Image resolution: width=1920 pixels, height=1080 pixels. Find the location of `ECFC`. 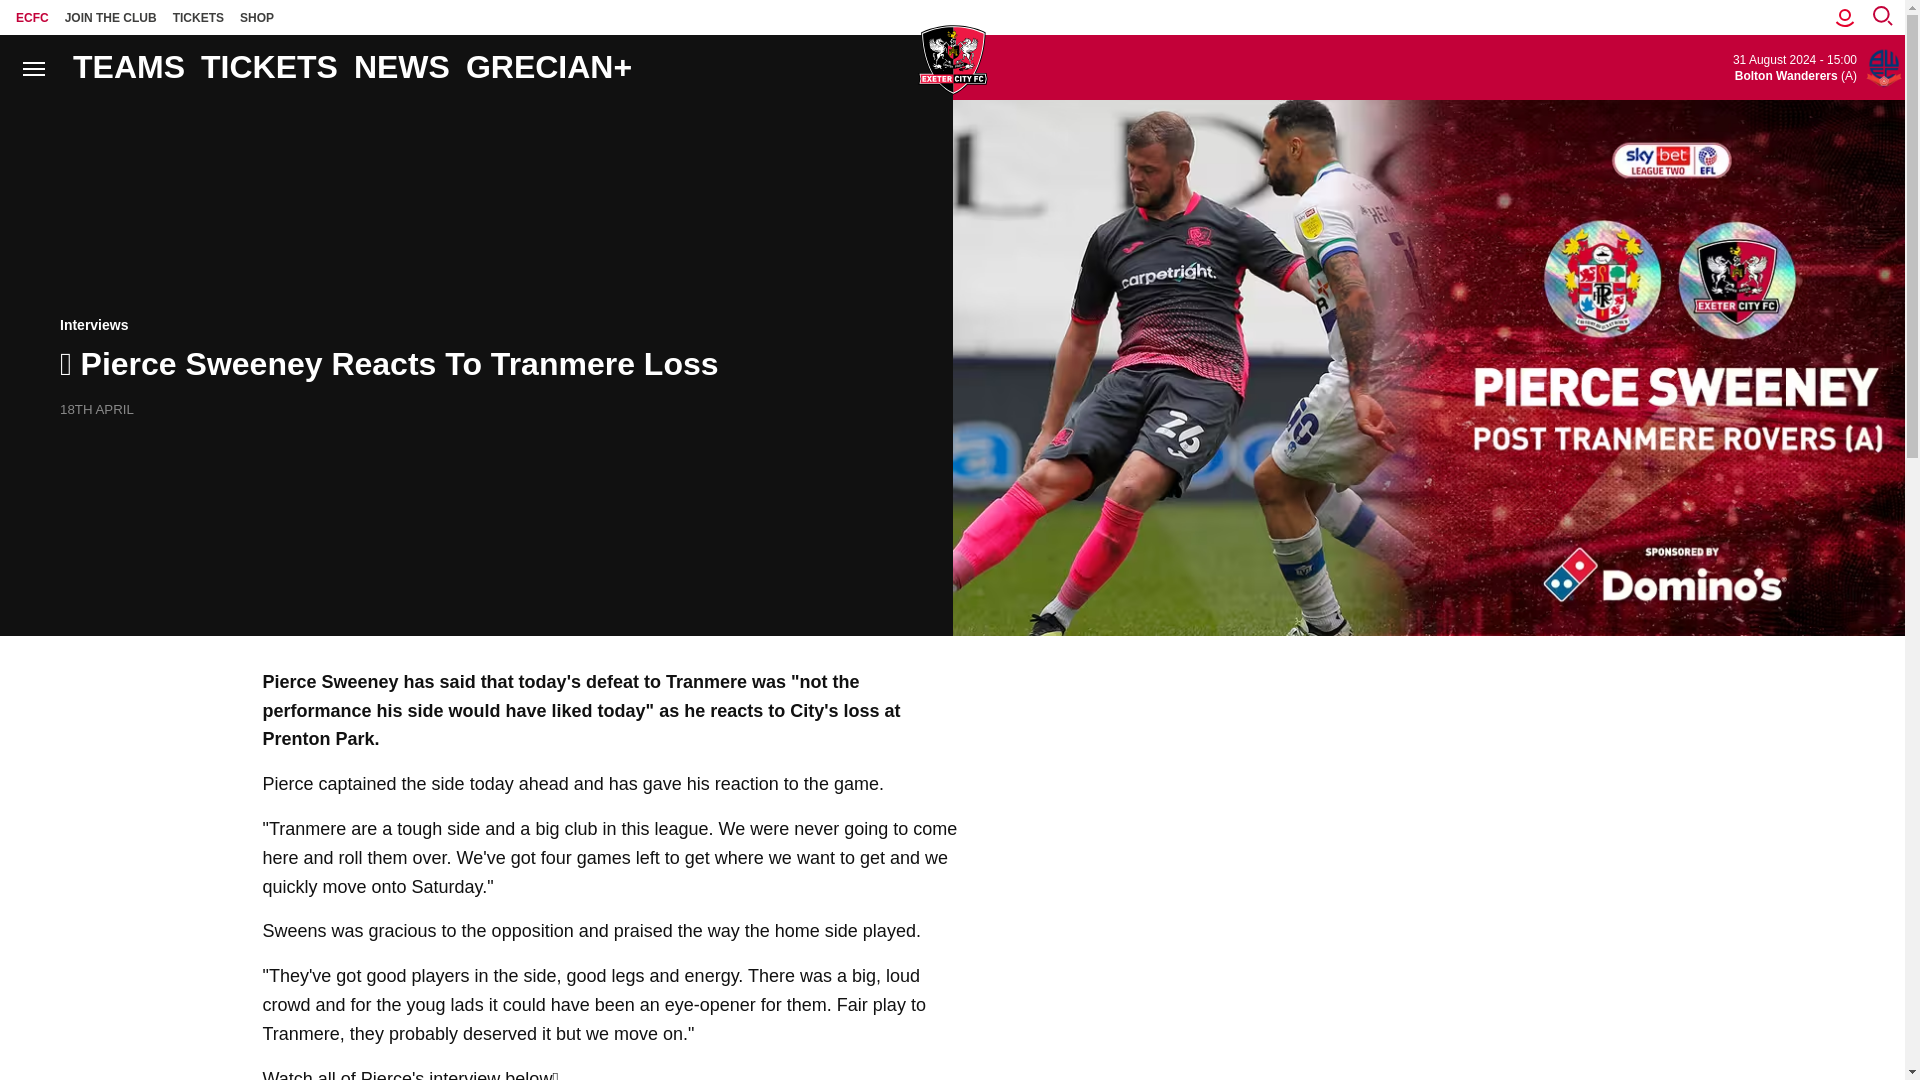

ECFC is located at coordinates (32, 17).